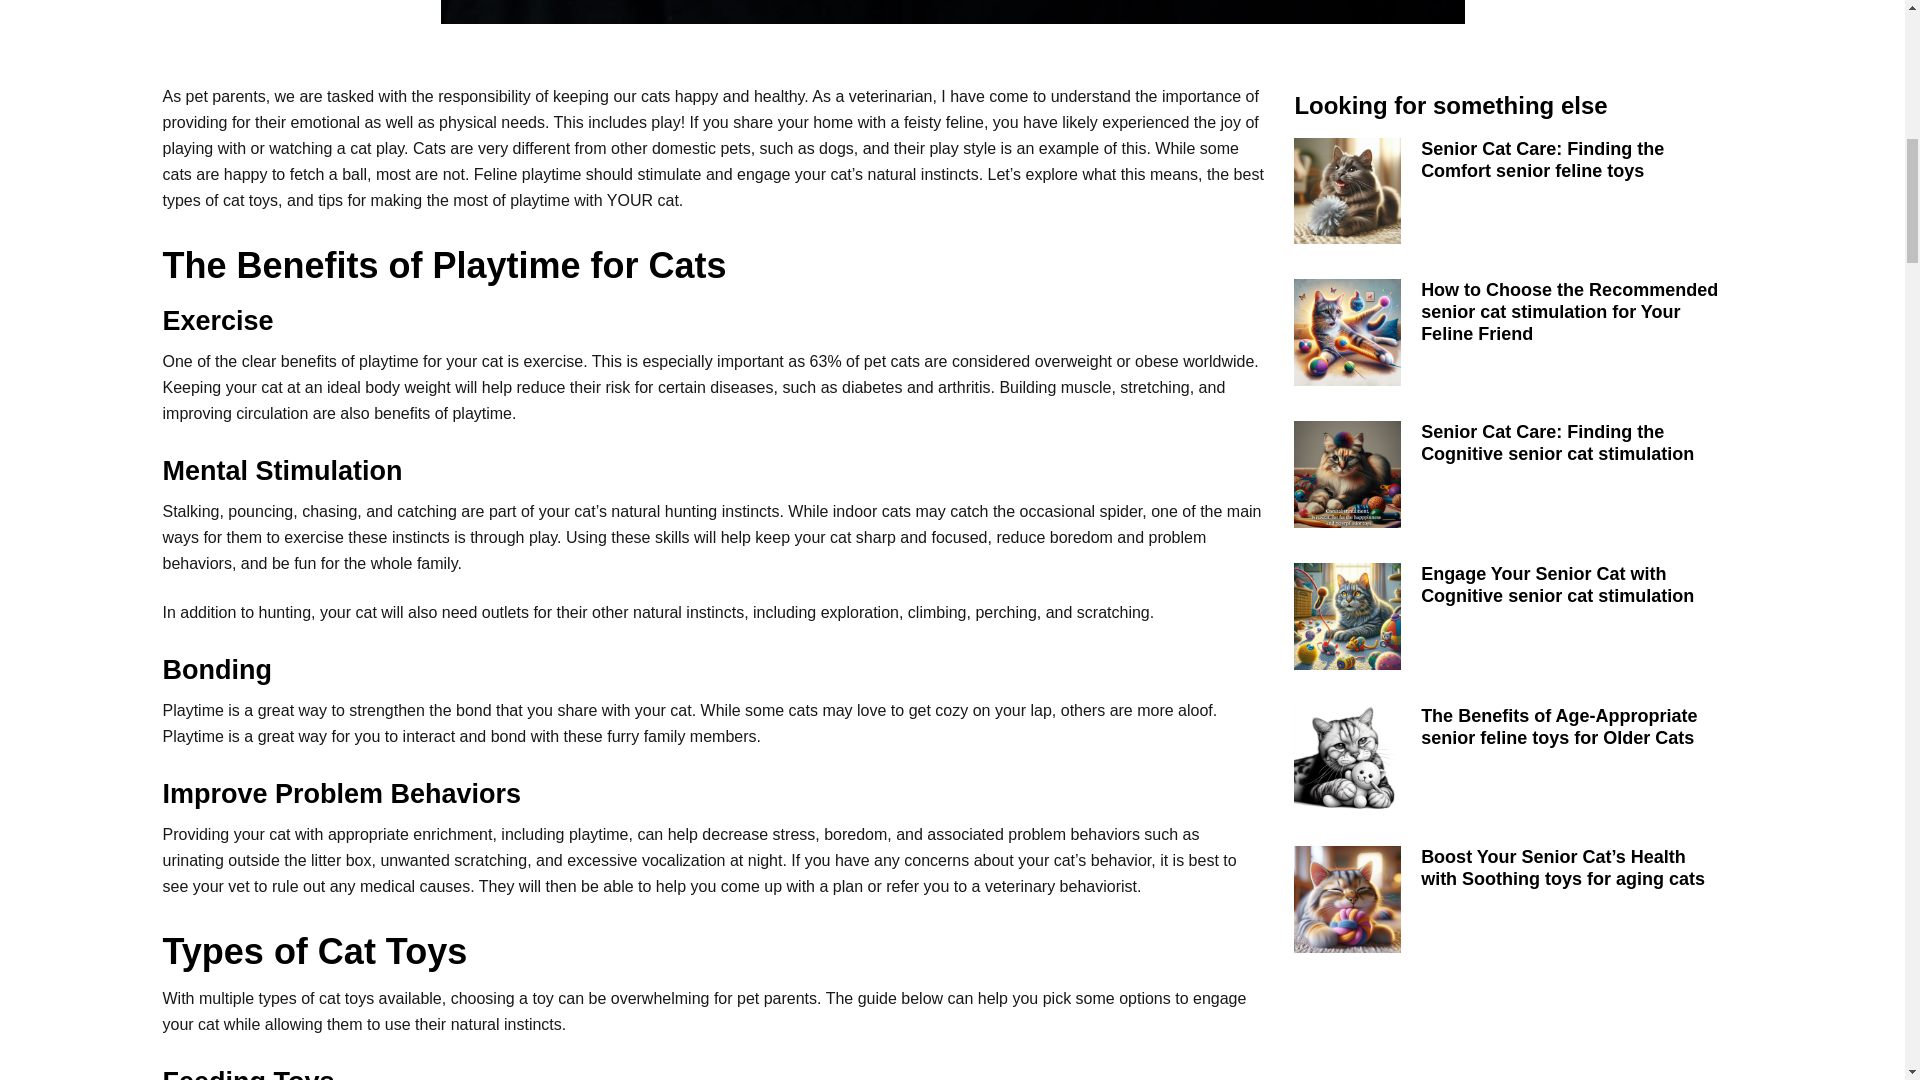  What do you see at coordinates (1542, 160) in the screenshot?
I see `Senior Cat Care: Finding the Comfort senior feline toys` at bounding box center [1542, 160].